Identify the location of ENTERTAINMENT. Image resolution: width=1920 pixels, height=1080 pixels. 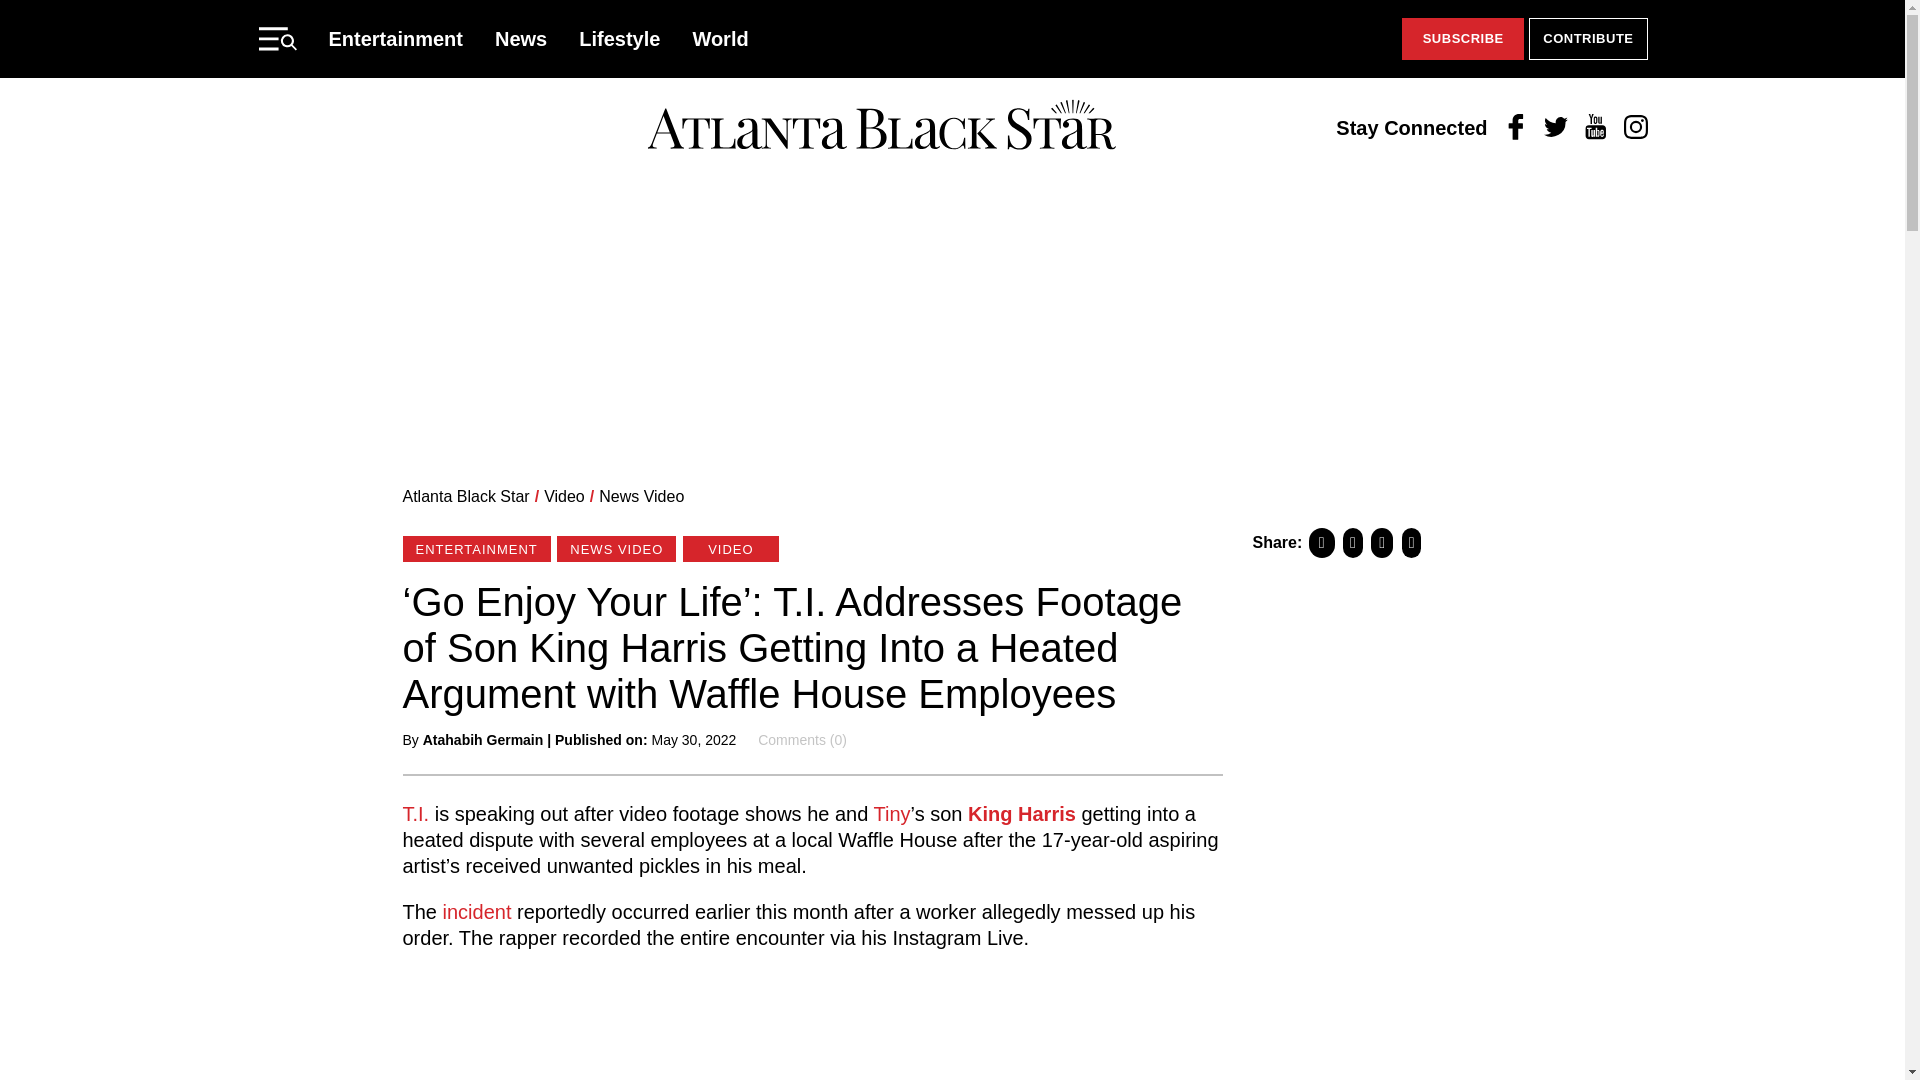
(475, 548).